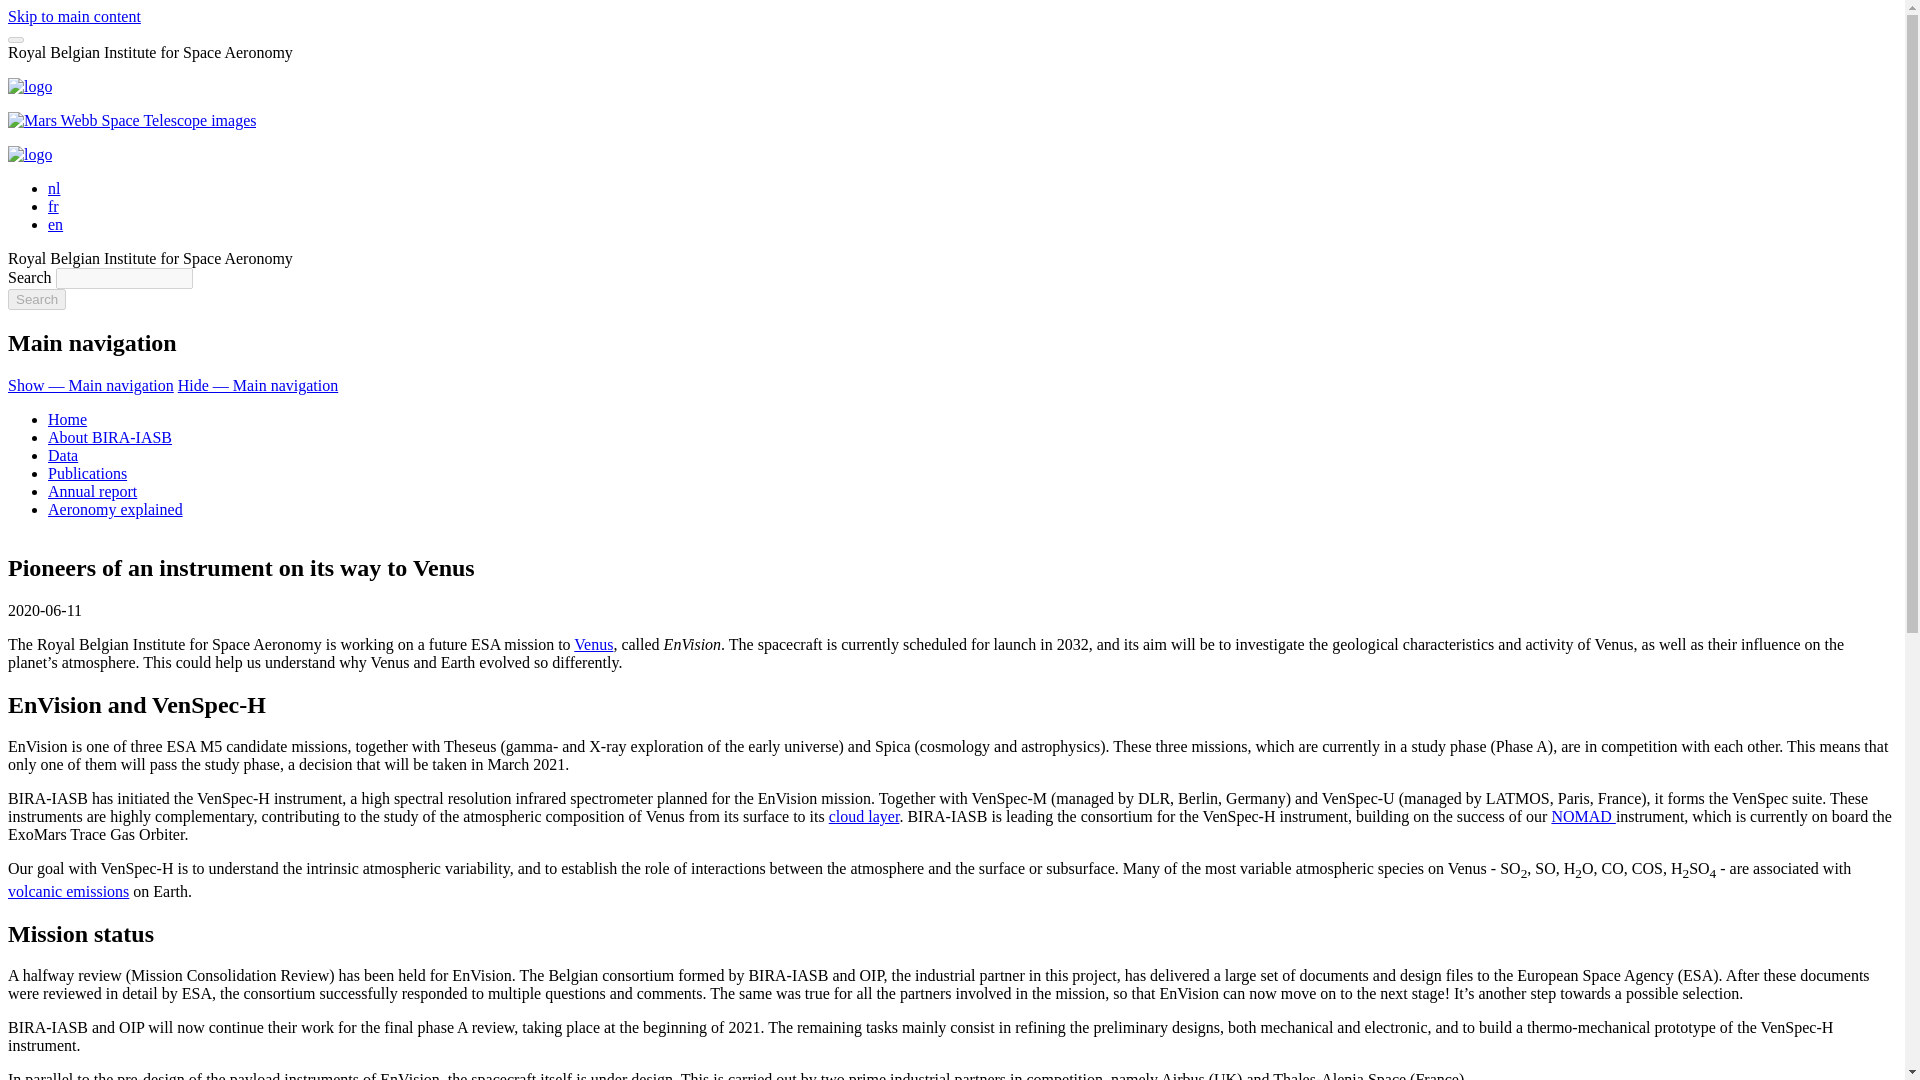 This screenshot has height=1080, width=1920. What do you see at coordinates (124, 278) in the screenshot?
I see `Enter the terms you wish to search for.` at bounding box center [124, 278].